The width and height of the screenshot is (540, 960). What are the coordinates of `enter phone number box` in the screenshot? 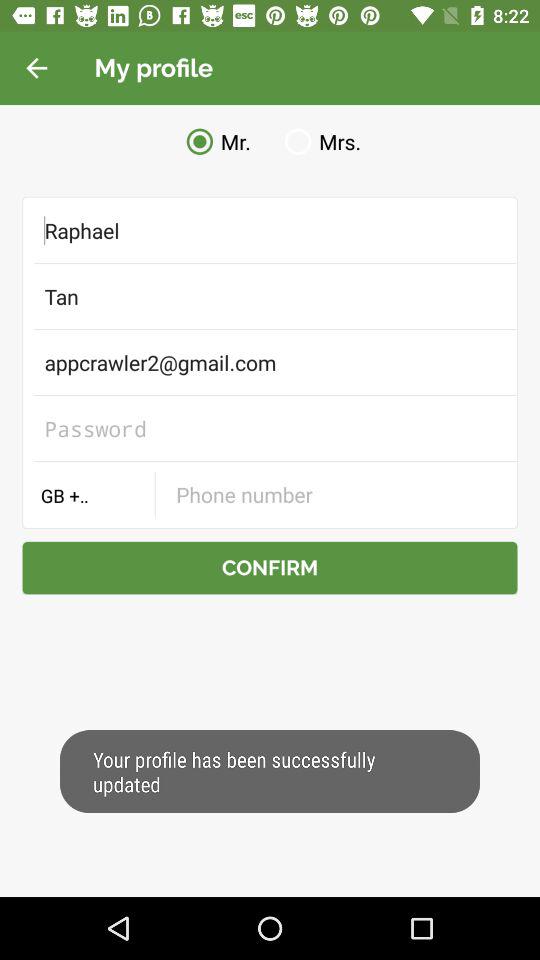 It's located at (336, 494).